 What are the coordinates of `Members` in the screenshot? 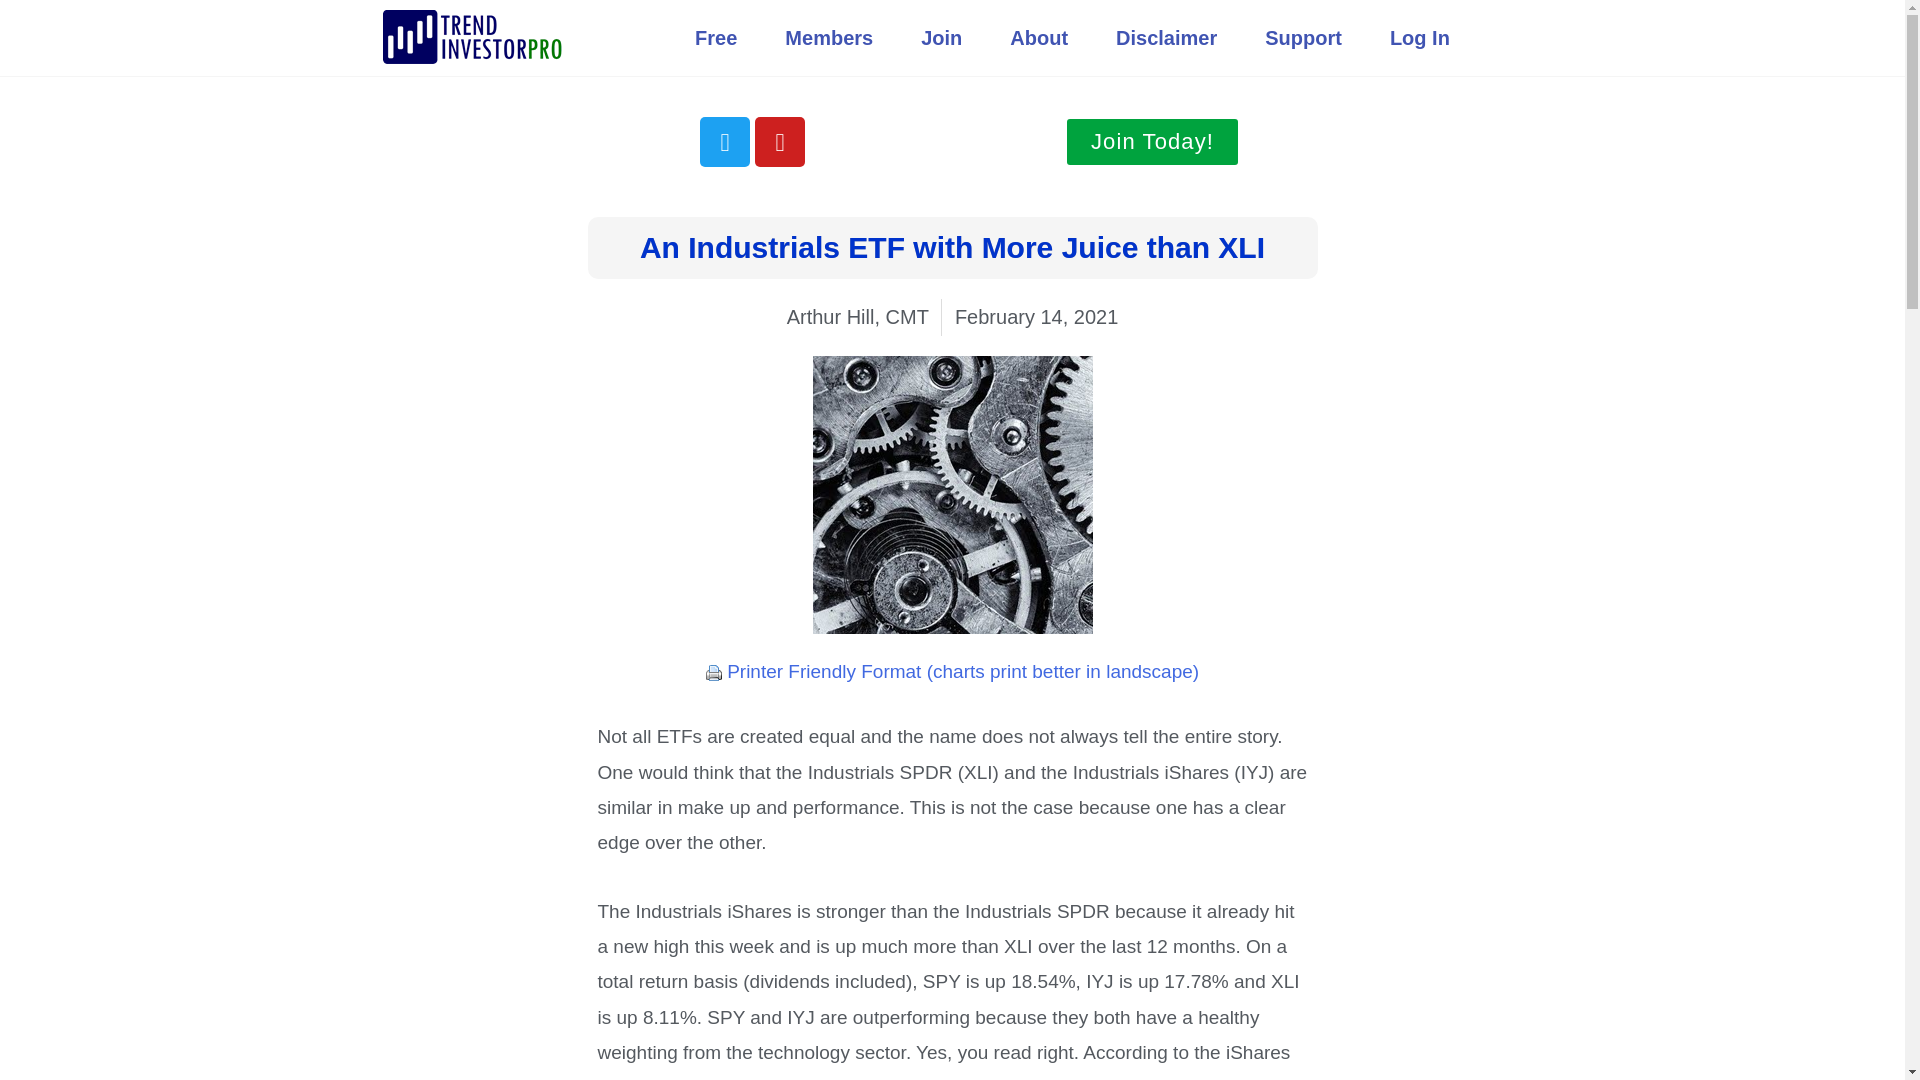 It's located at (828, 37).